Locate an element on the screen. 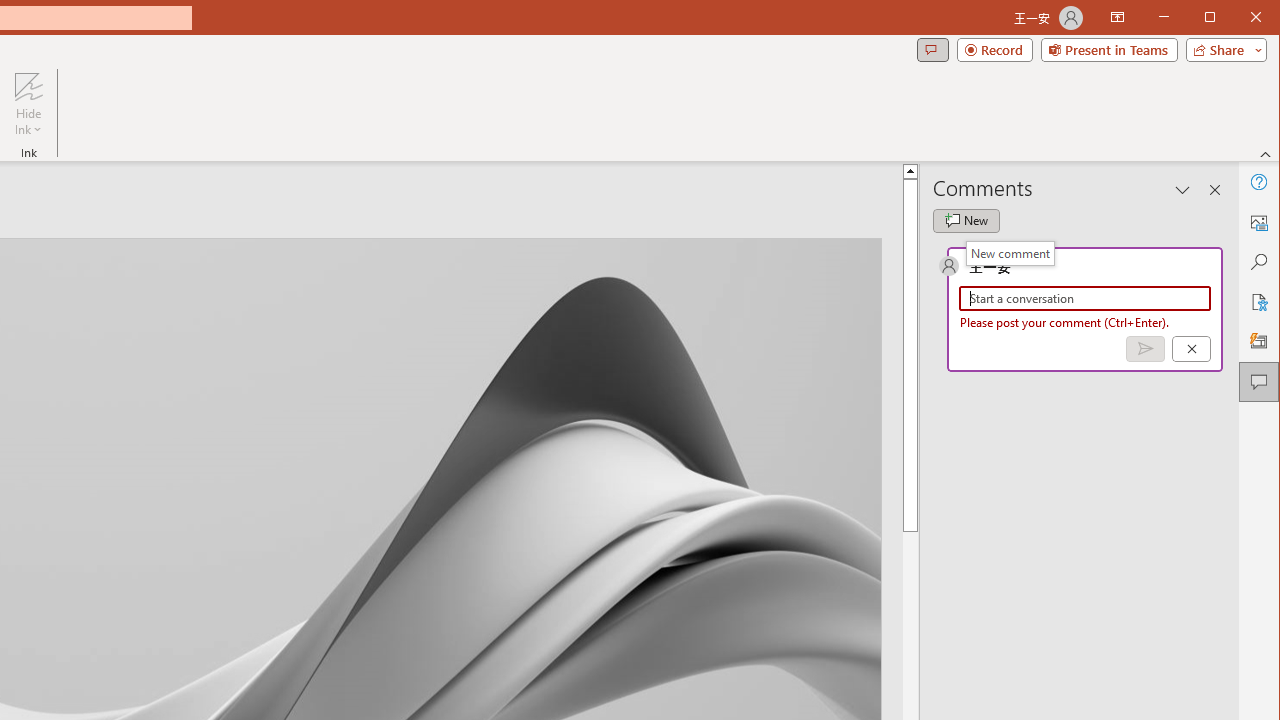 The height and width of the screenshot is (720, 1280). Record is located at coordinates (994, 50).